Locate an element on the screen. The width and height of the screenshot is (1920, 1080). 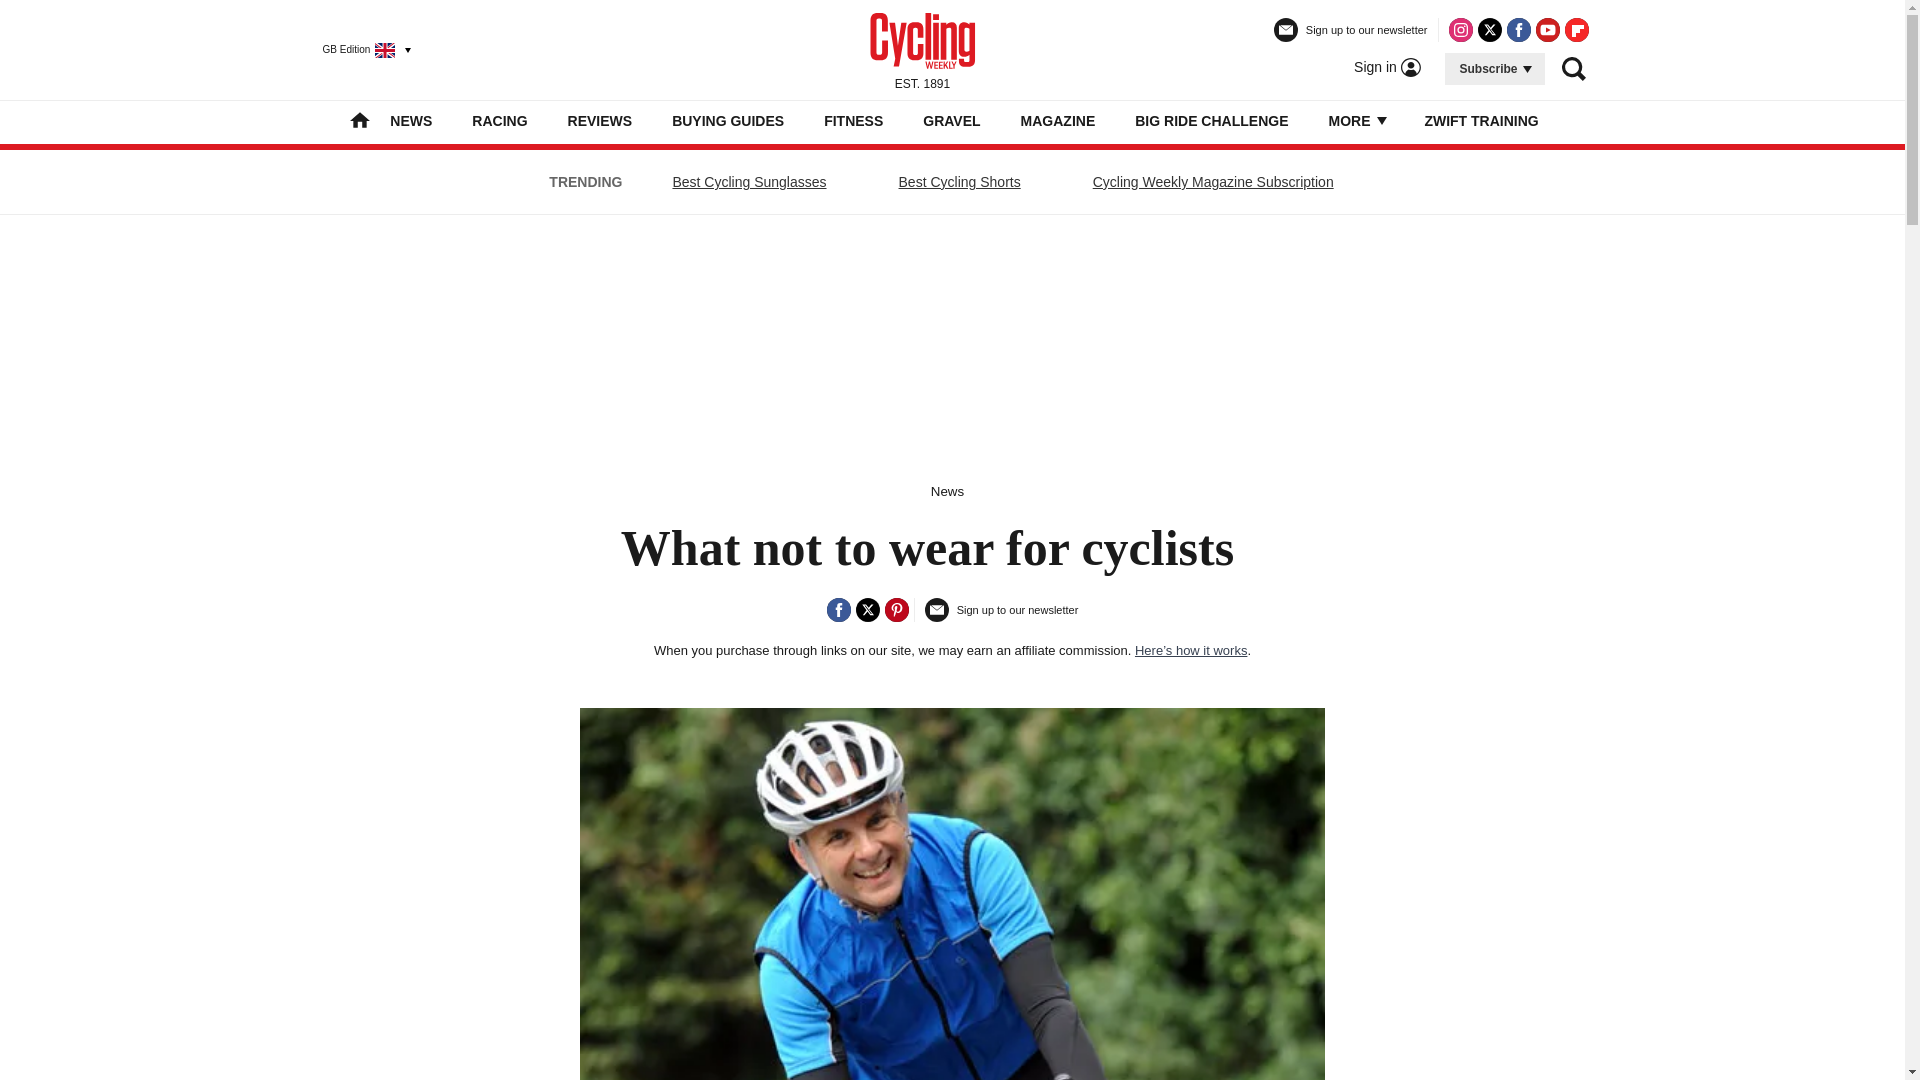
BIG RIDE CHALLENGE is located at coordinates (1211, 120).